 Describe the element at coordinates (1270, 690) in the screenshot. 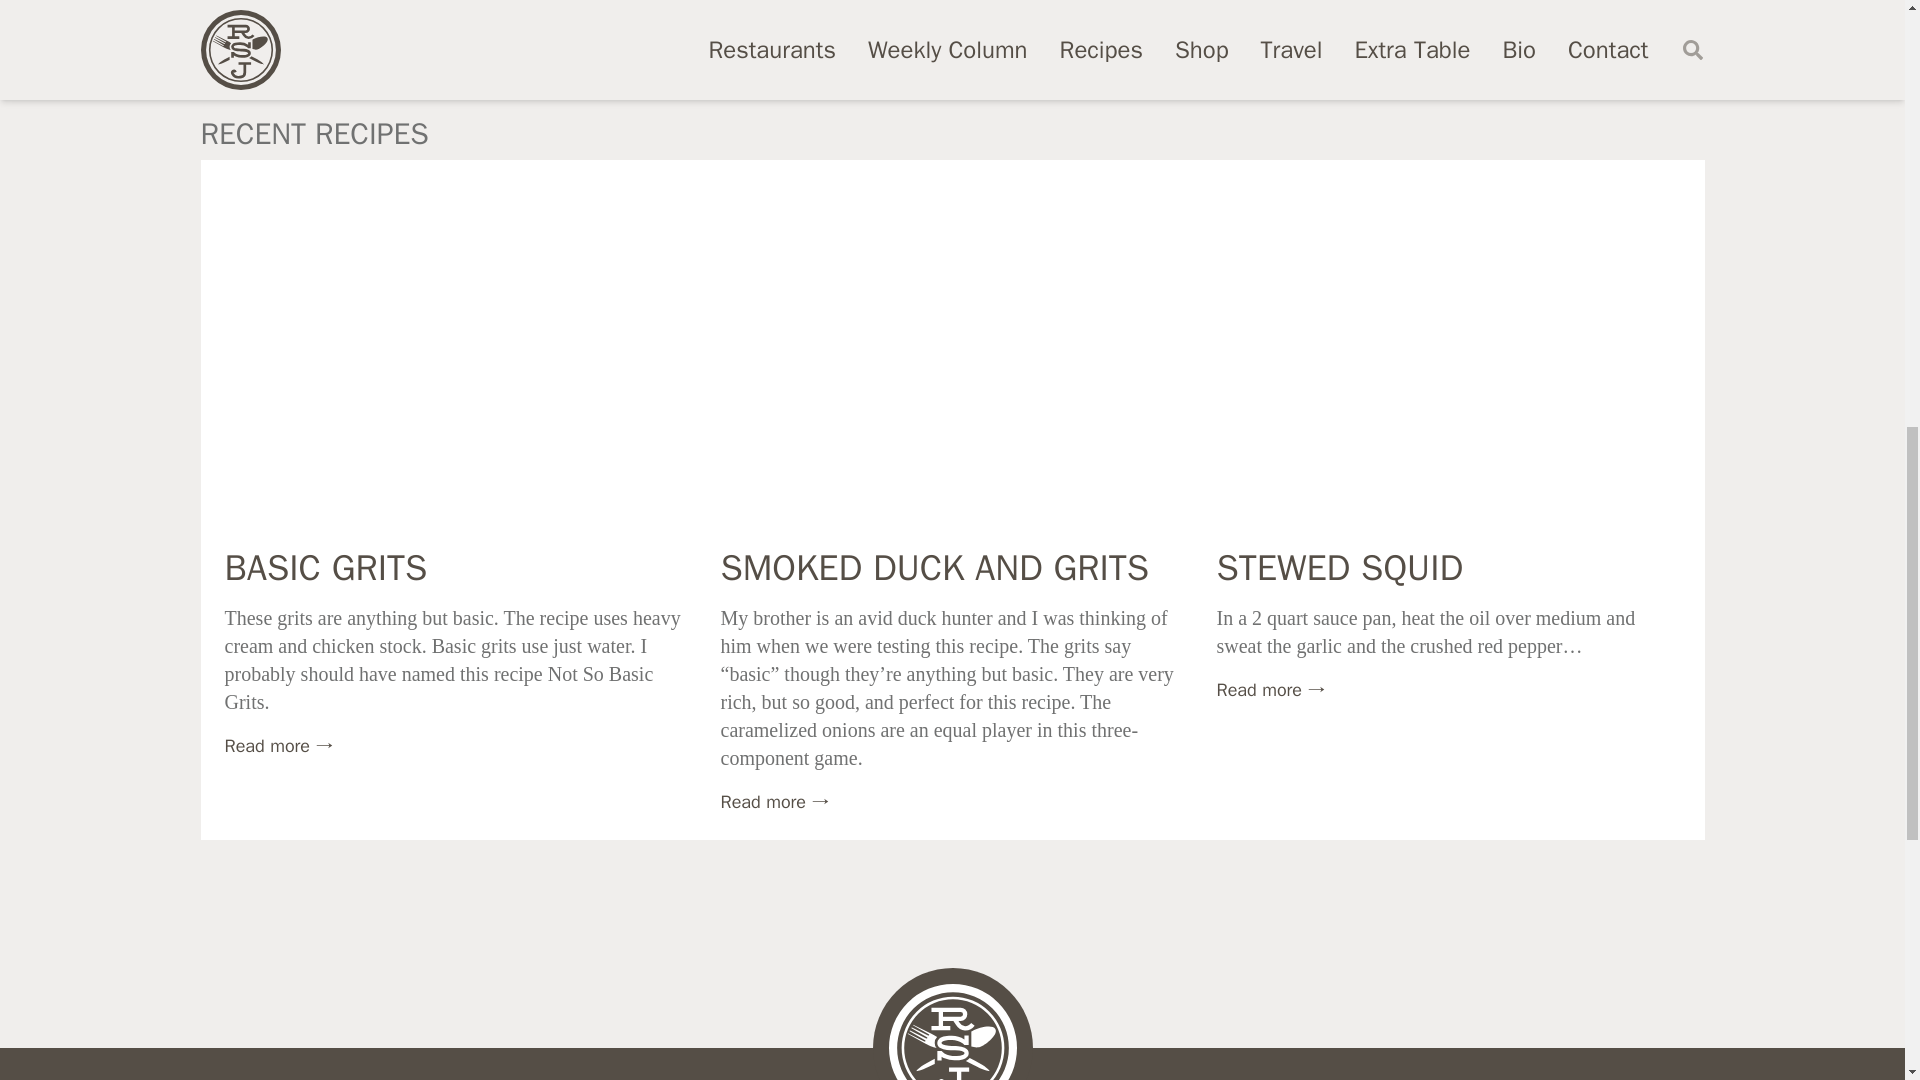

I see `Read more` at that location.